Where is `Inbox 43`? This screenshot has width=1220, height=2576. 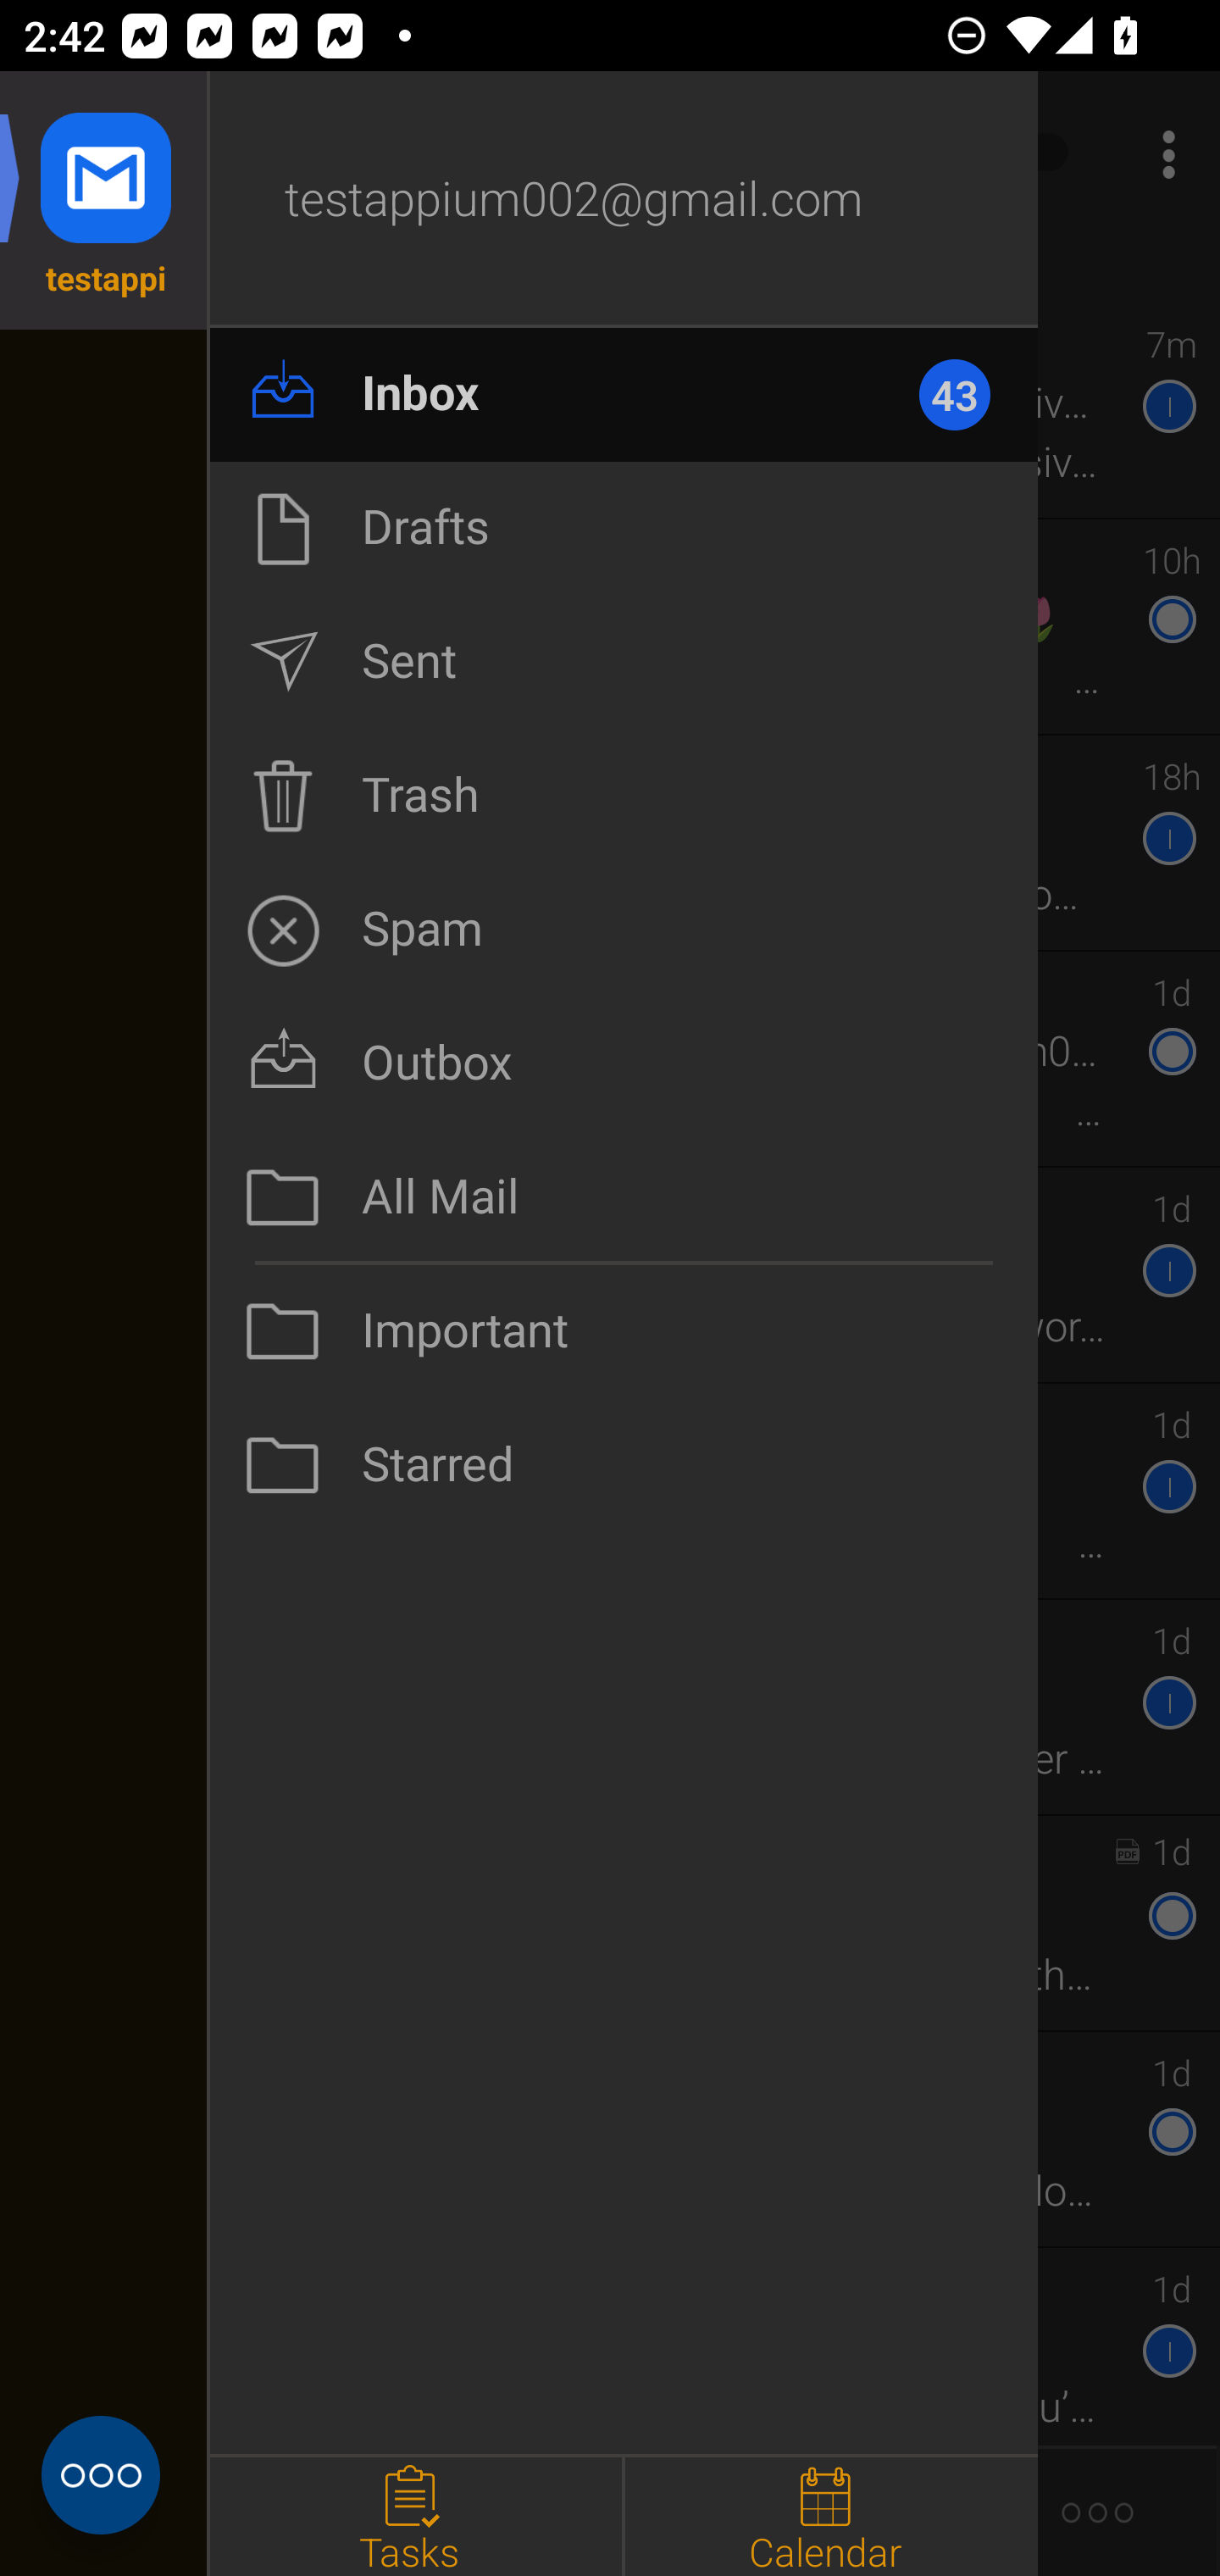 Inbox 43 is located at coordinates (624, 394).